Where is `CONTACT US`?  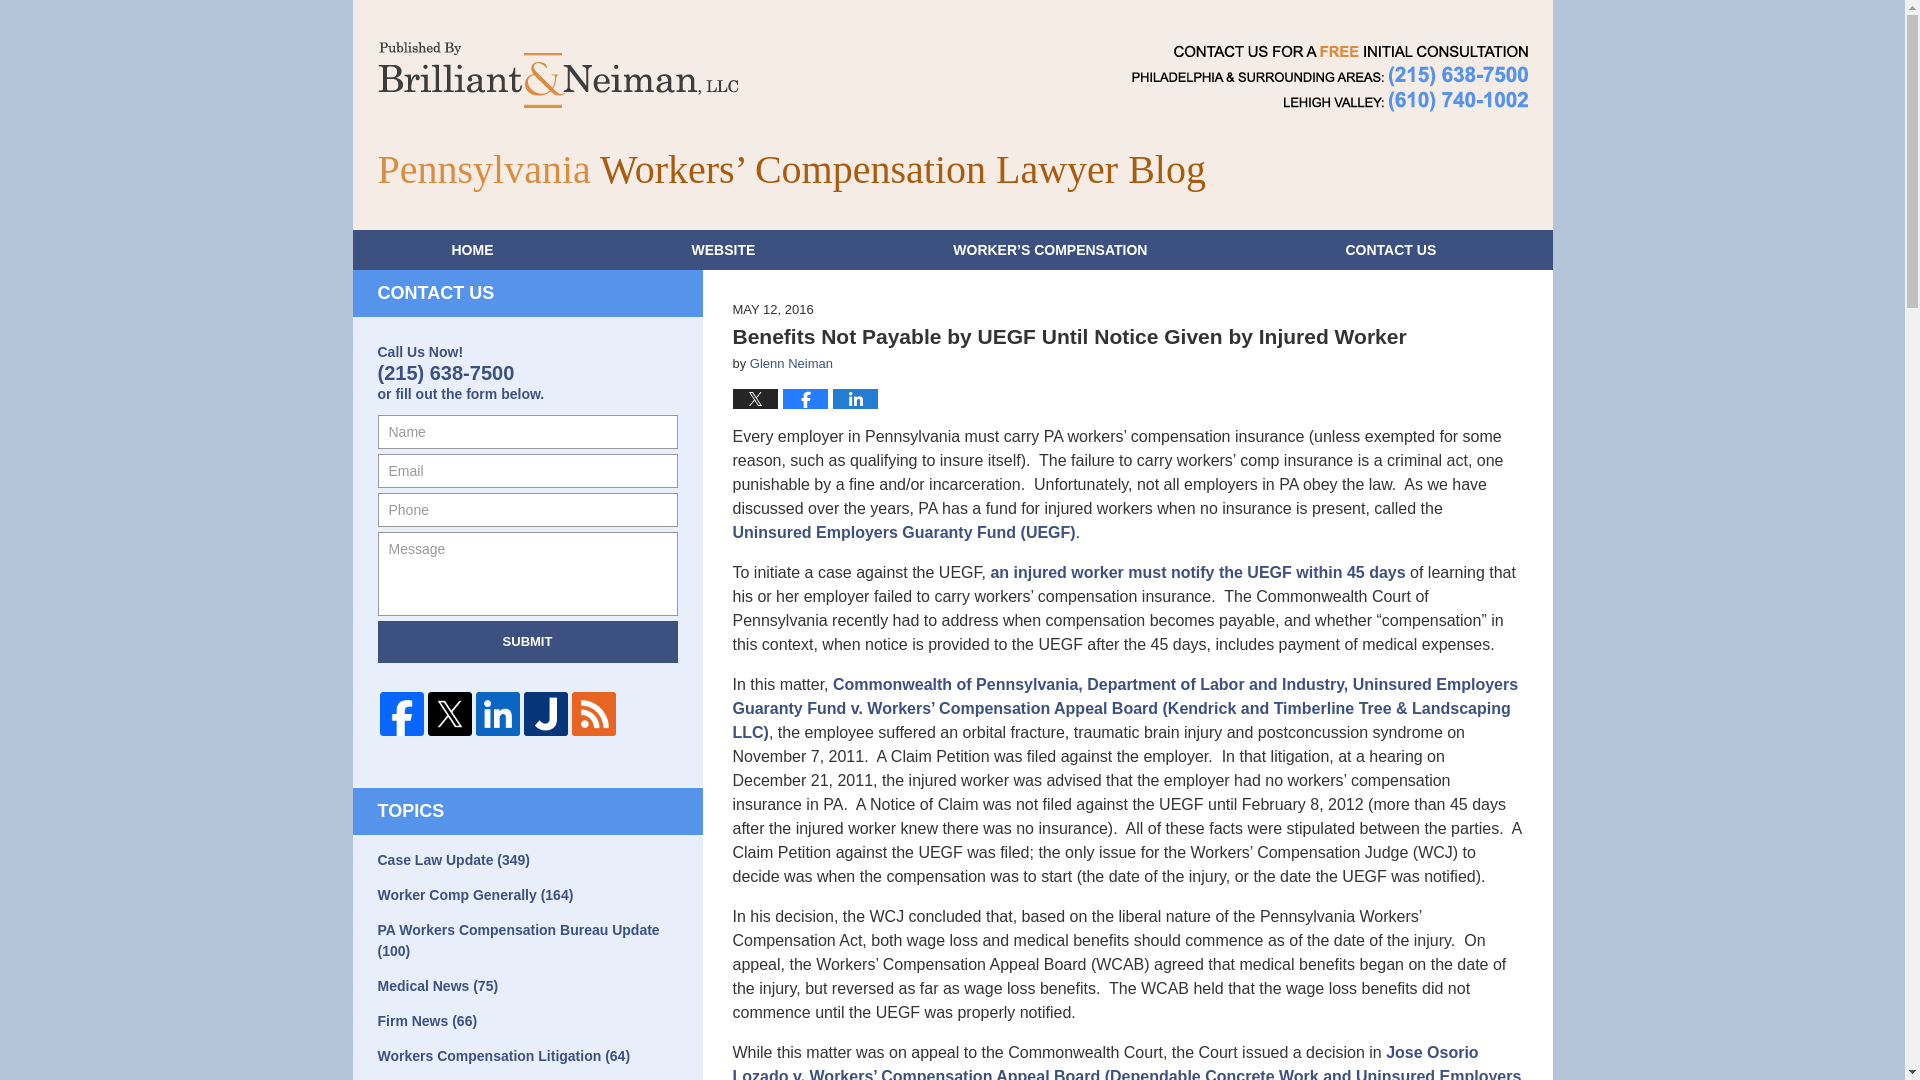 CONTACT US is located at coordinates (1390, 250).